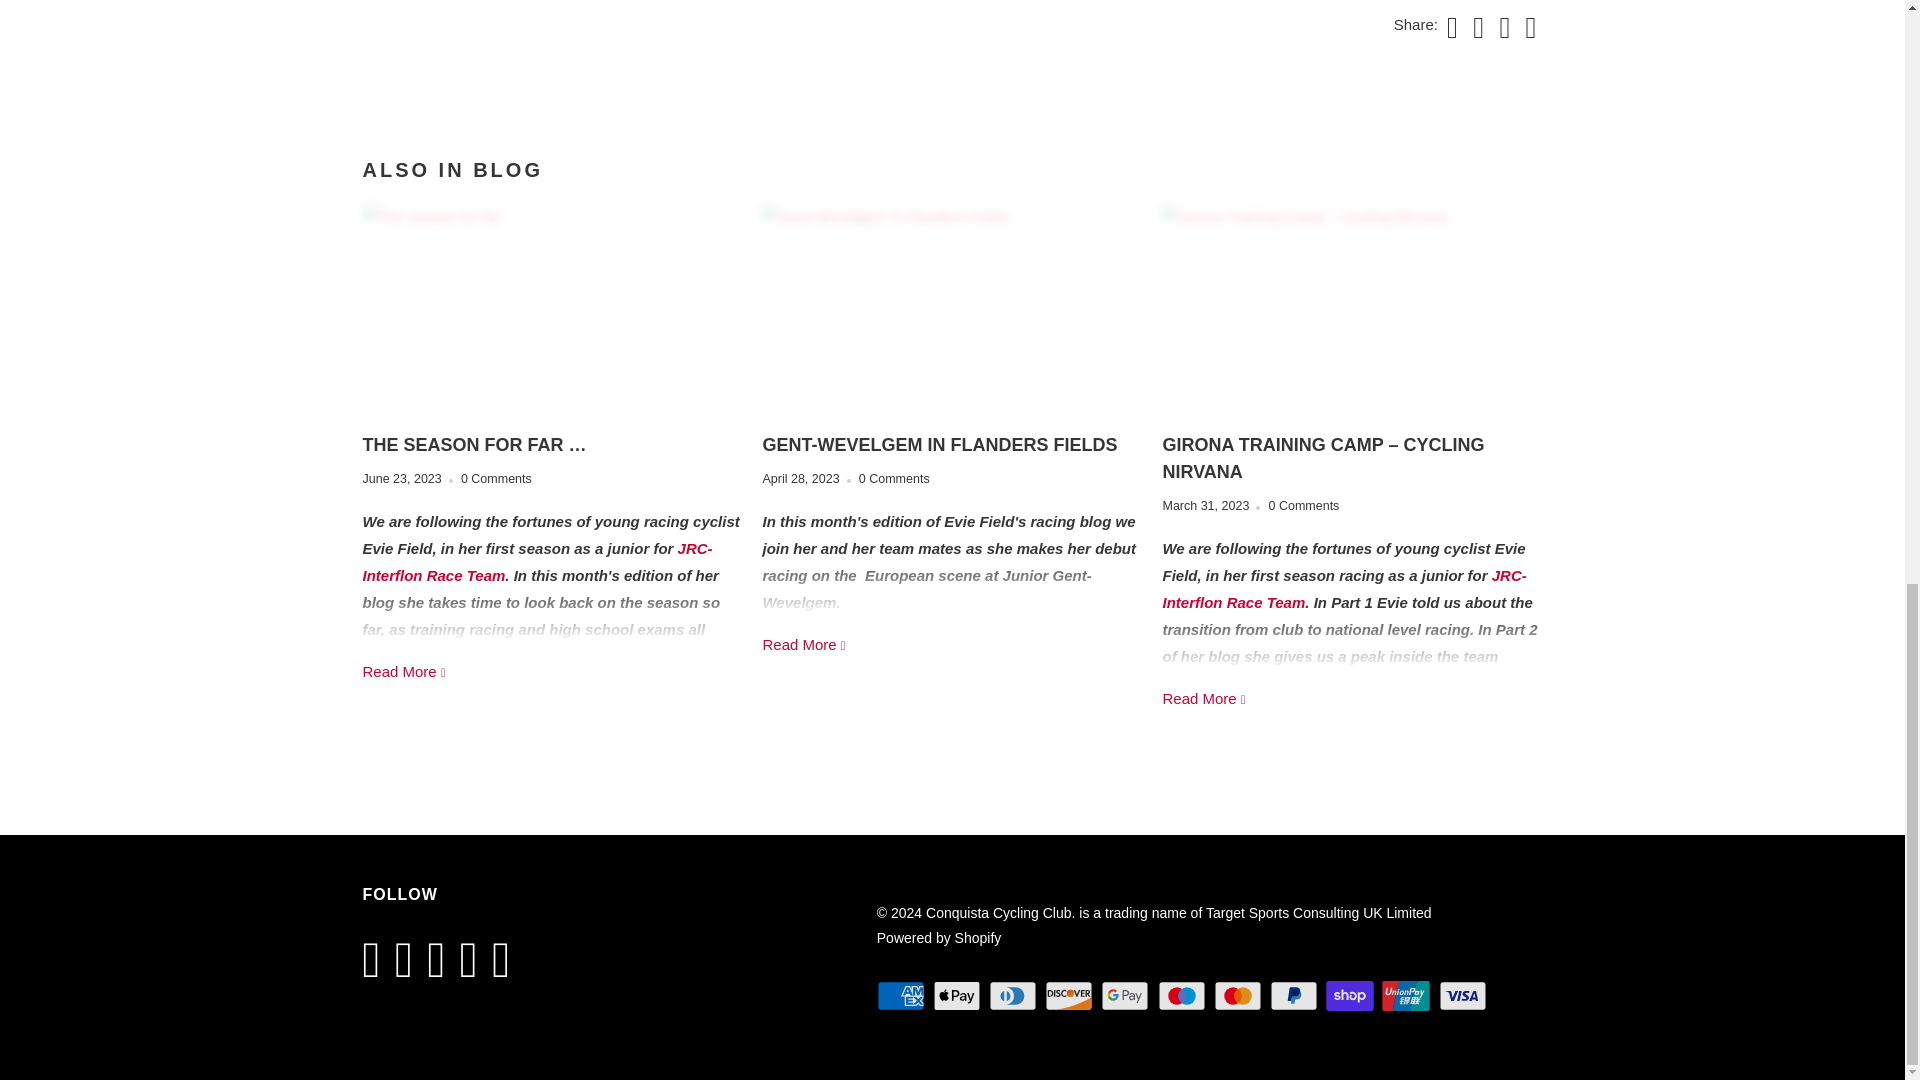 The width and height of the screenshot is (1920, 1080). What do you see at coordinates (1352, 995) in the screenshot?
I see `Shop Pay` at bounding box center [1352, 995].